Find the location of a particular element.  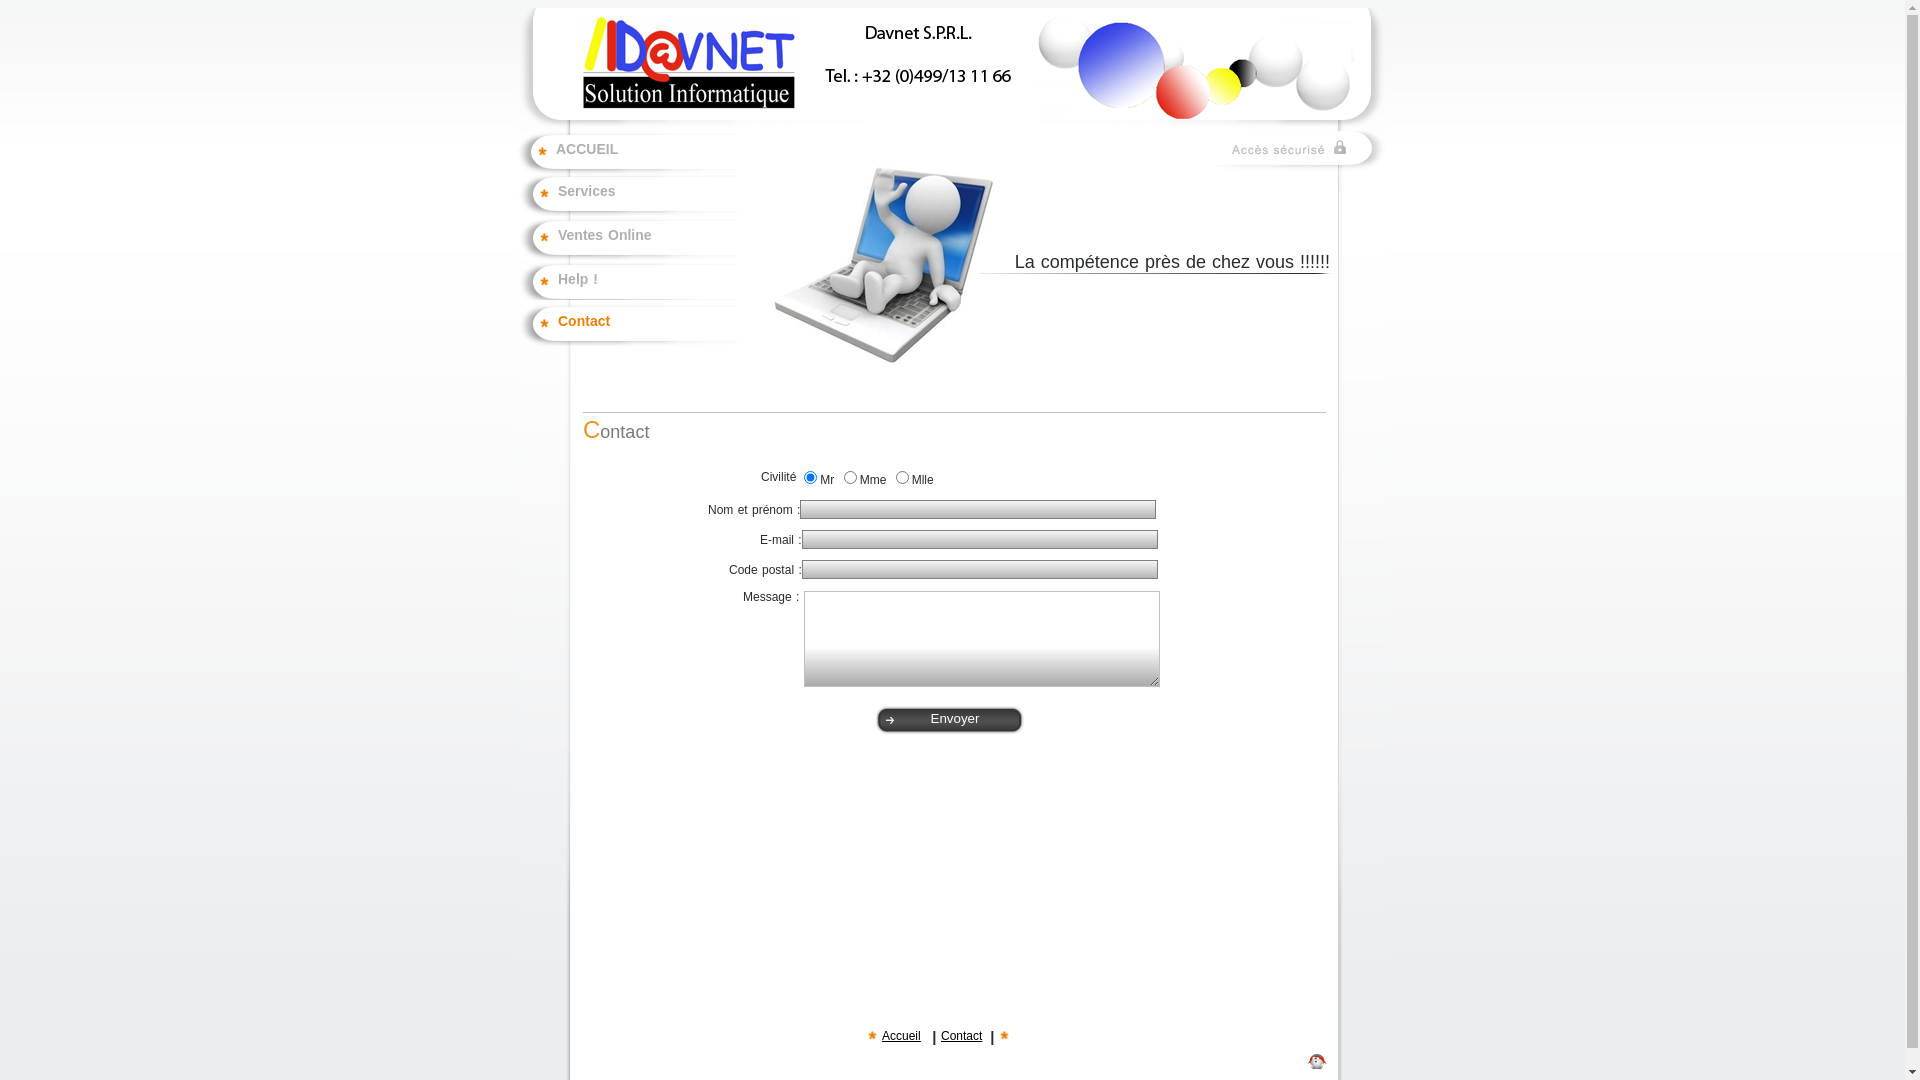

Contact is located at coordinates (962, 1038).